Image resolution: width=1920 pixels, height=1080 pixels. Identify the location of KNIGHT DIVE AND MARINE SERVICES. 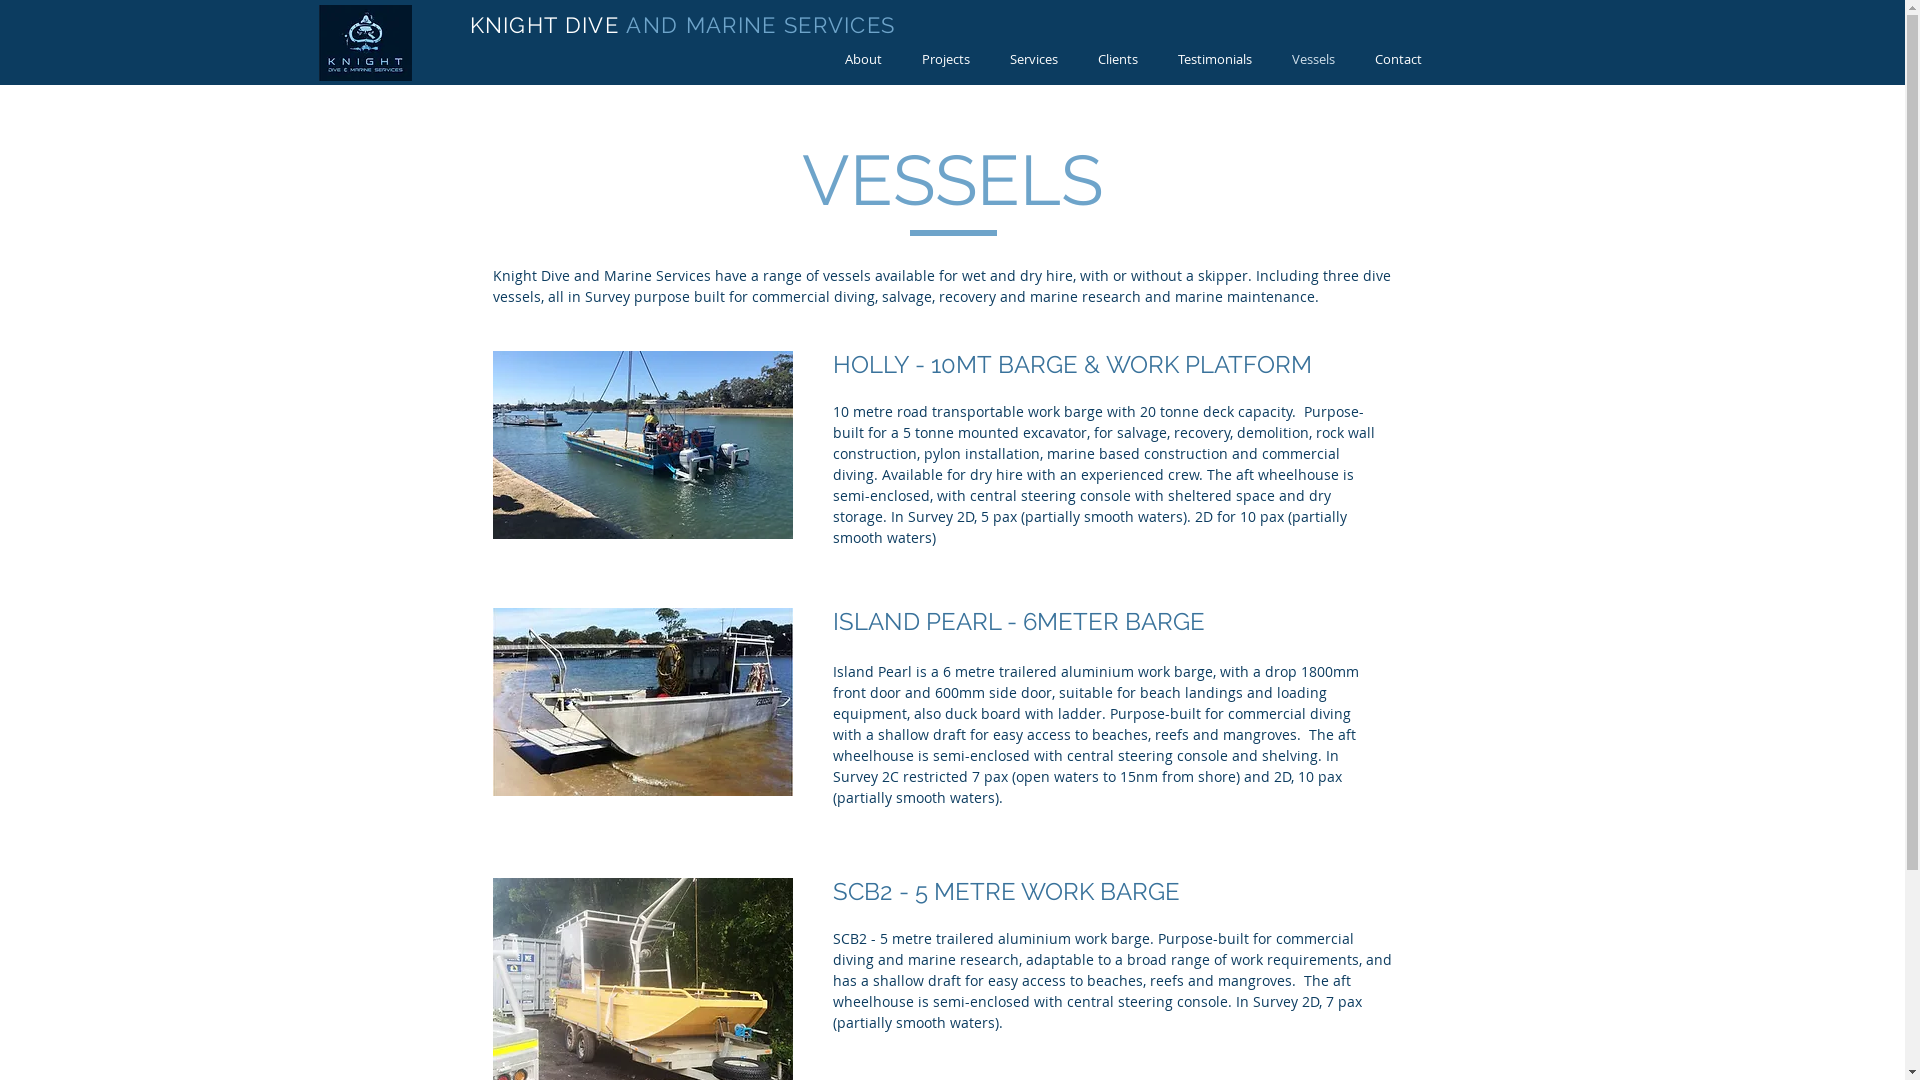
(683, 25).